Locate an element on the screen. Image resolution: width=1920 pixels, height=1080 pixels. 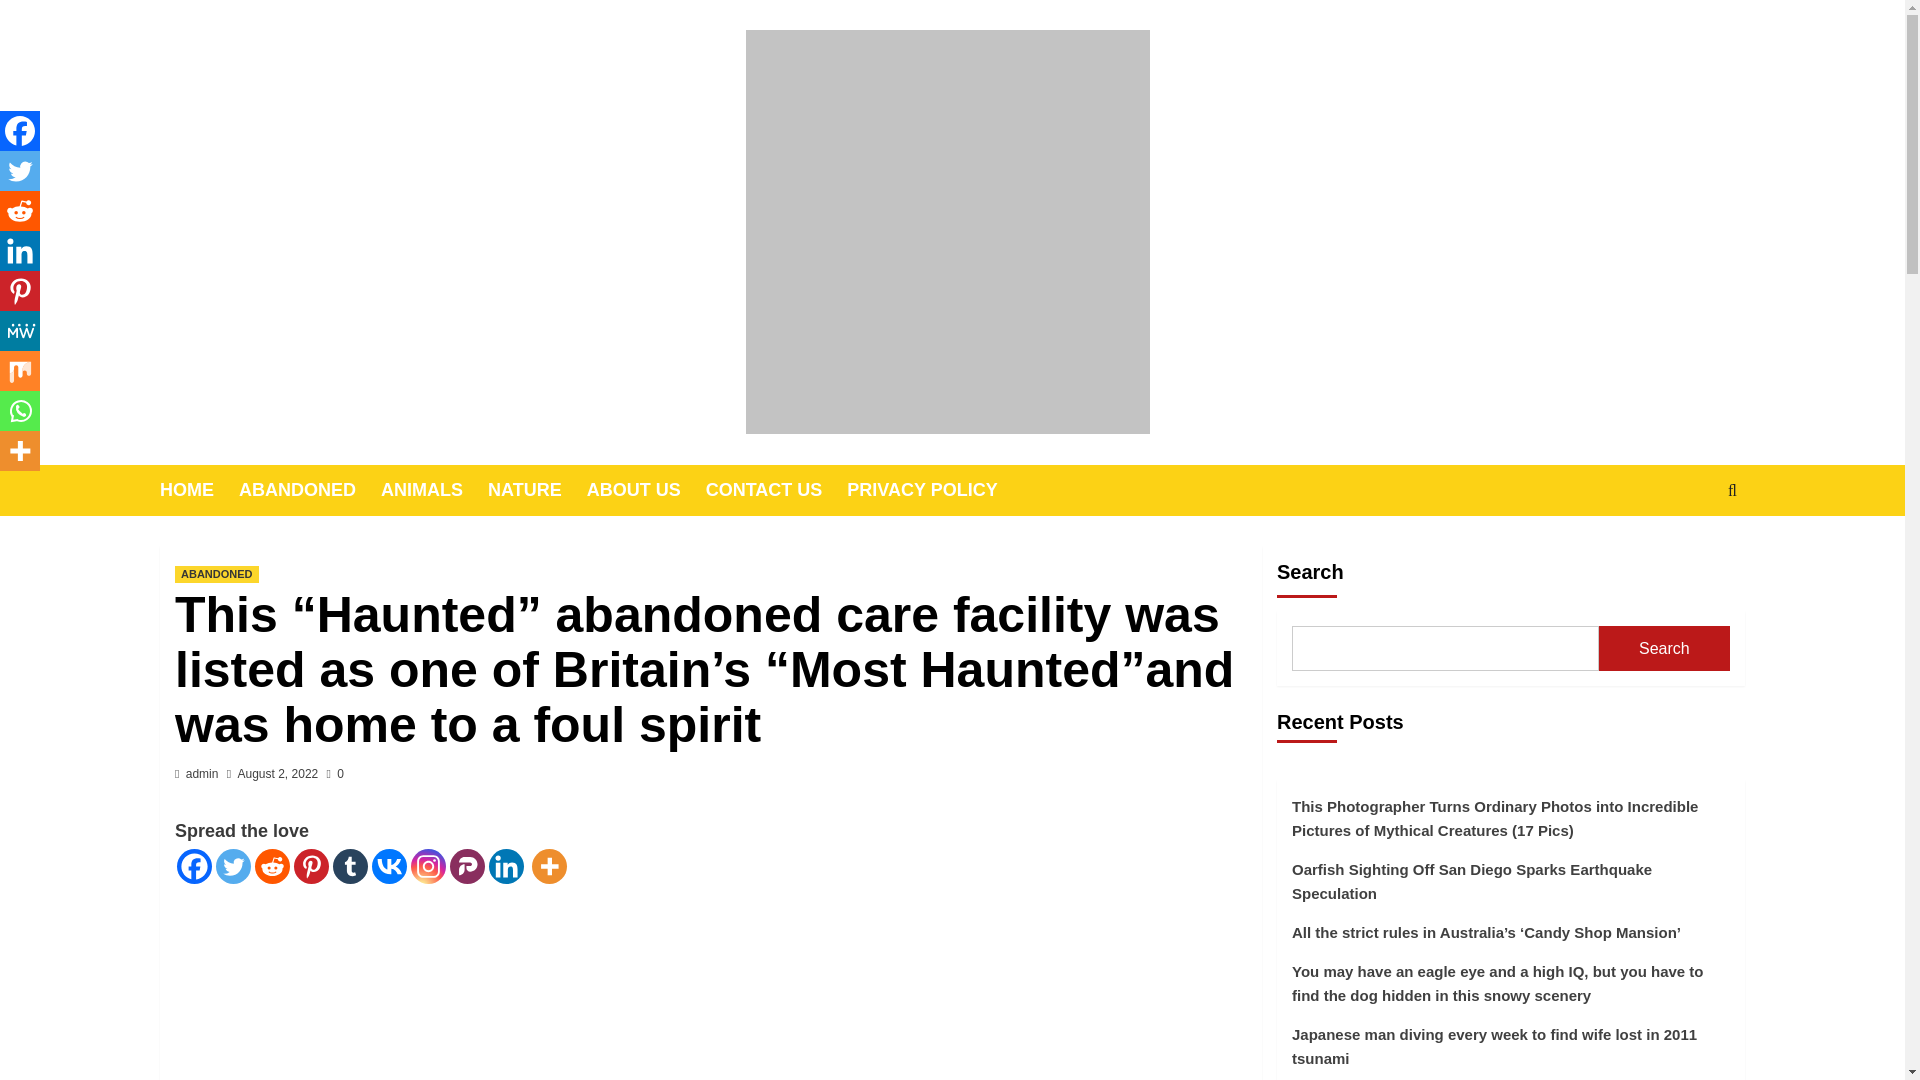
Vkontakte is located at coordinates (390, 866).